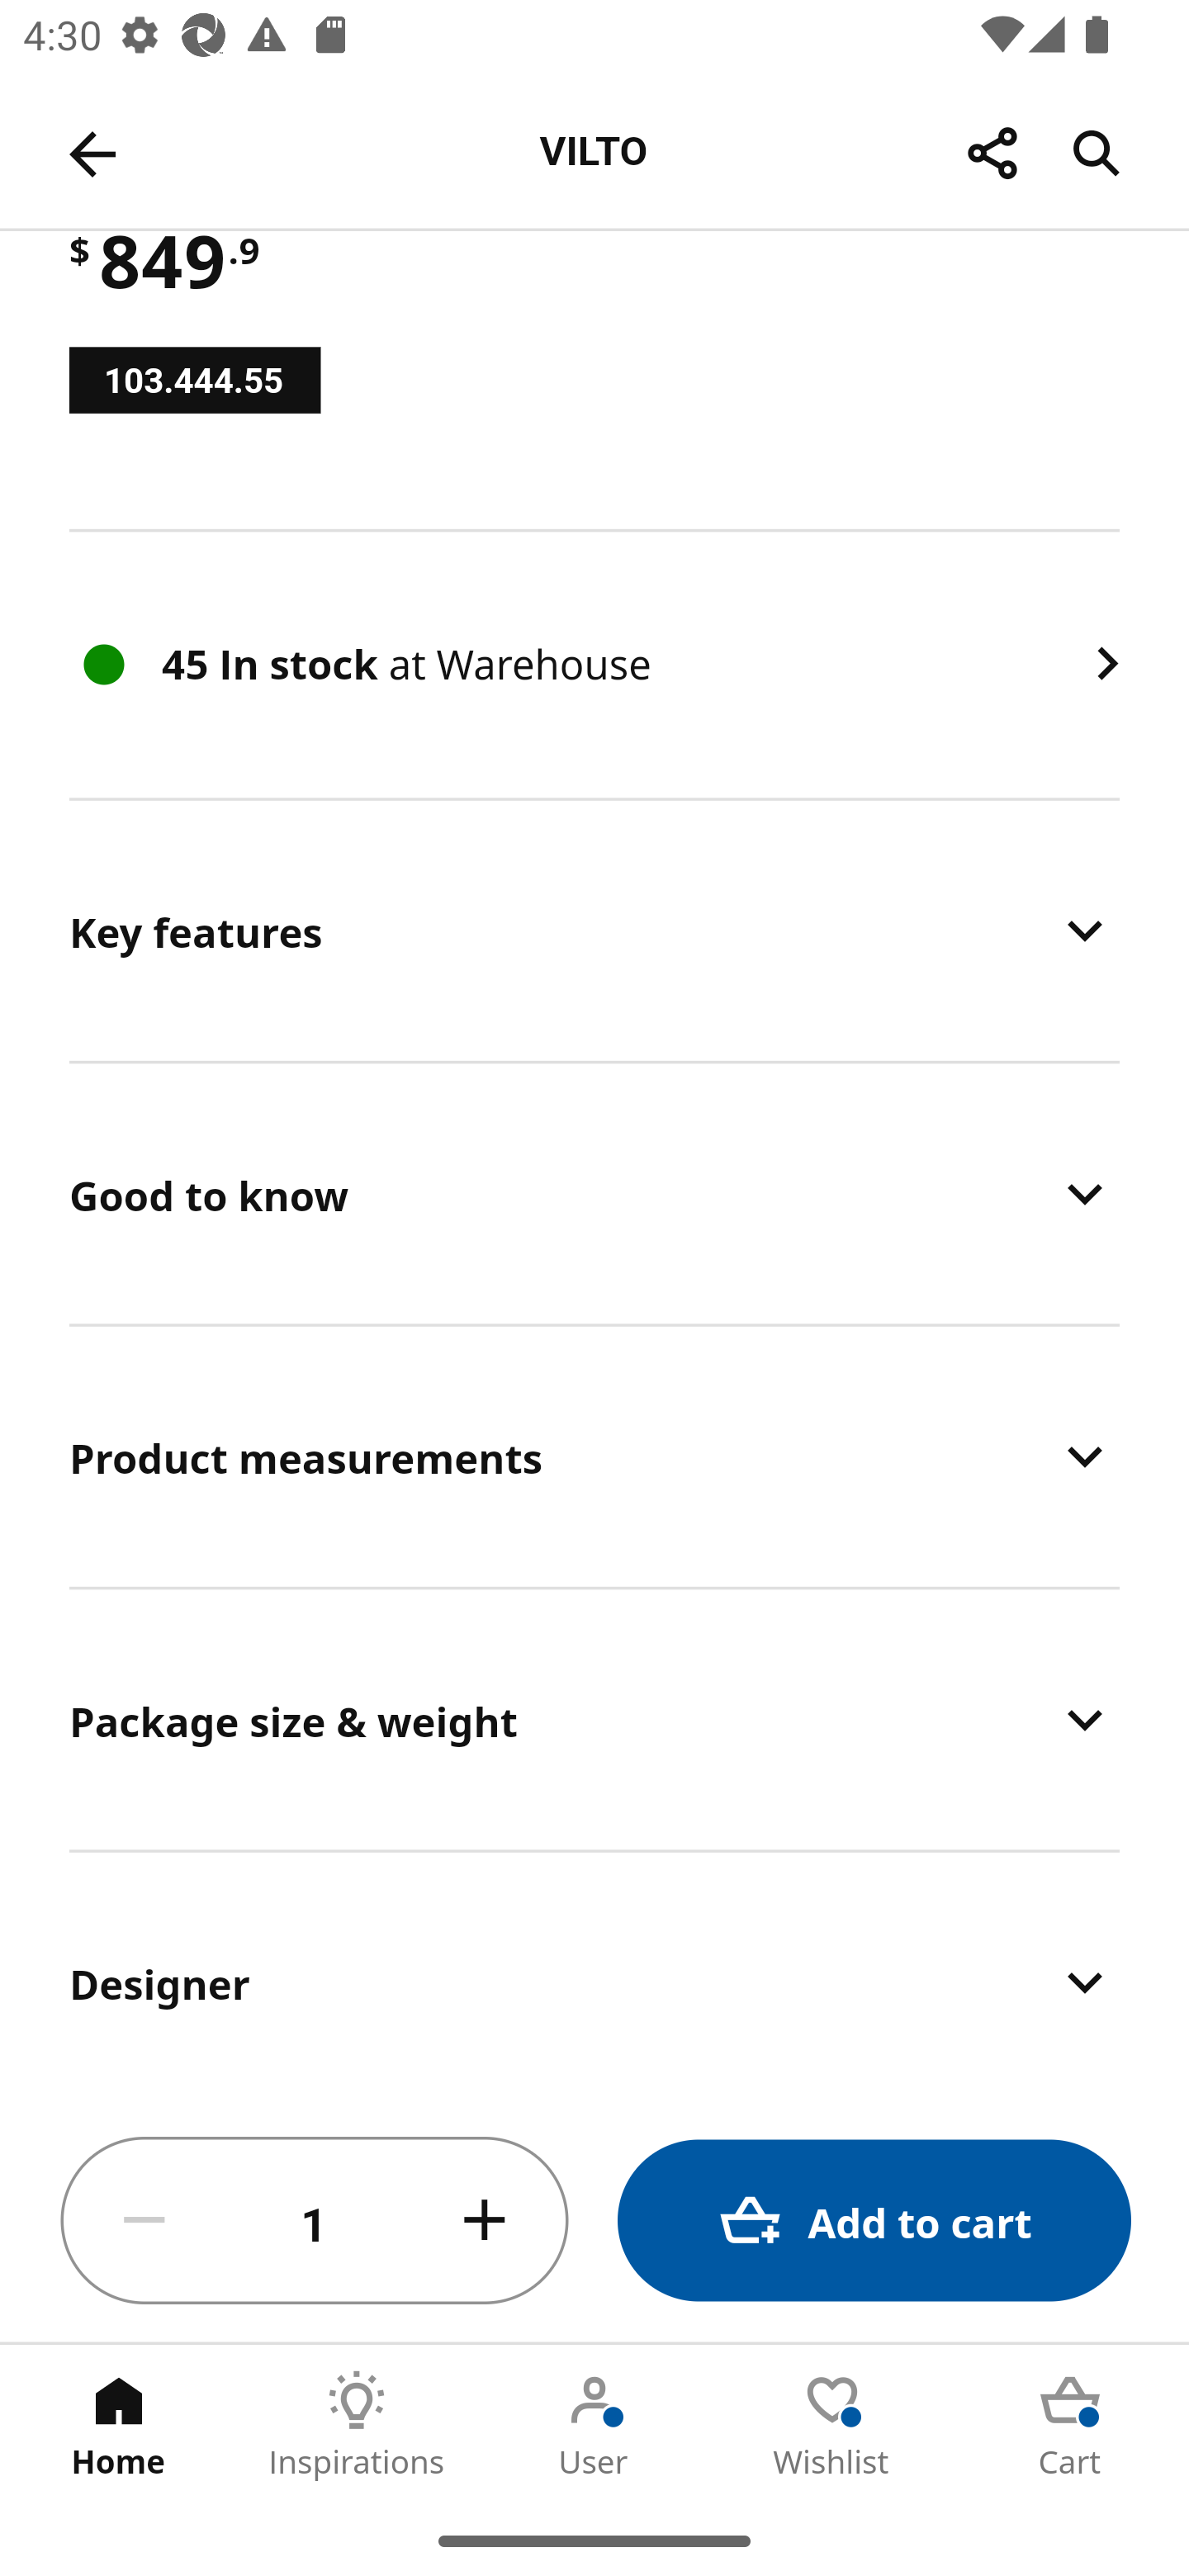 The image size is (1189, 2576). What do you see at coordinates (594, 2425) in the screenshot?
I see `User
Tab 3 of 5` at bounding box center [594, 2425].